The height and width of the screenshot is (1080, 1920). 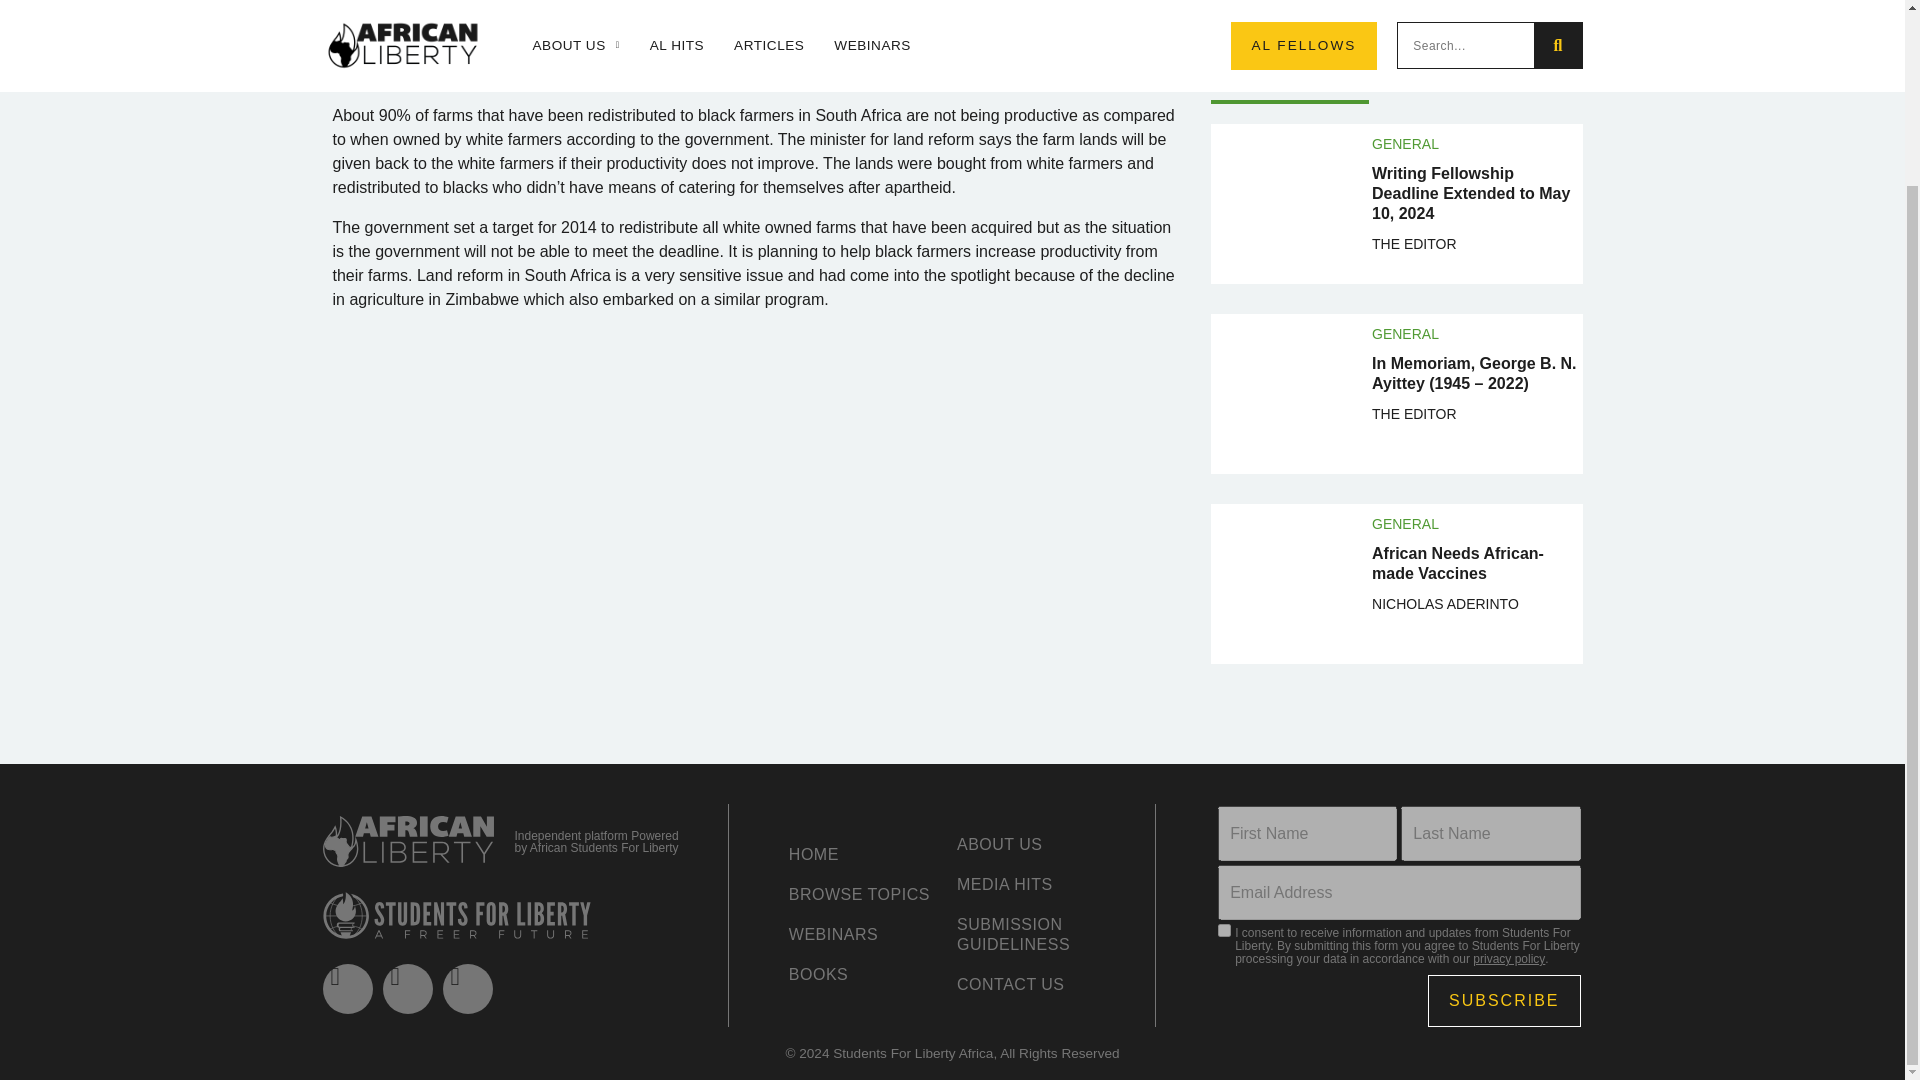 What do you see at coordinates (1504, 1001) in the screenshot?
I see `Subscribe` at bounding box center [1504, 1001].